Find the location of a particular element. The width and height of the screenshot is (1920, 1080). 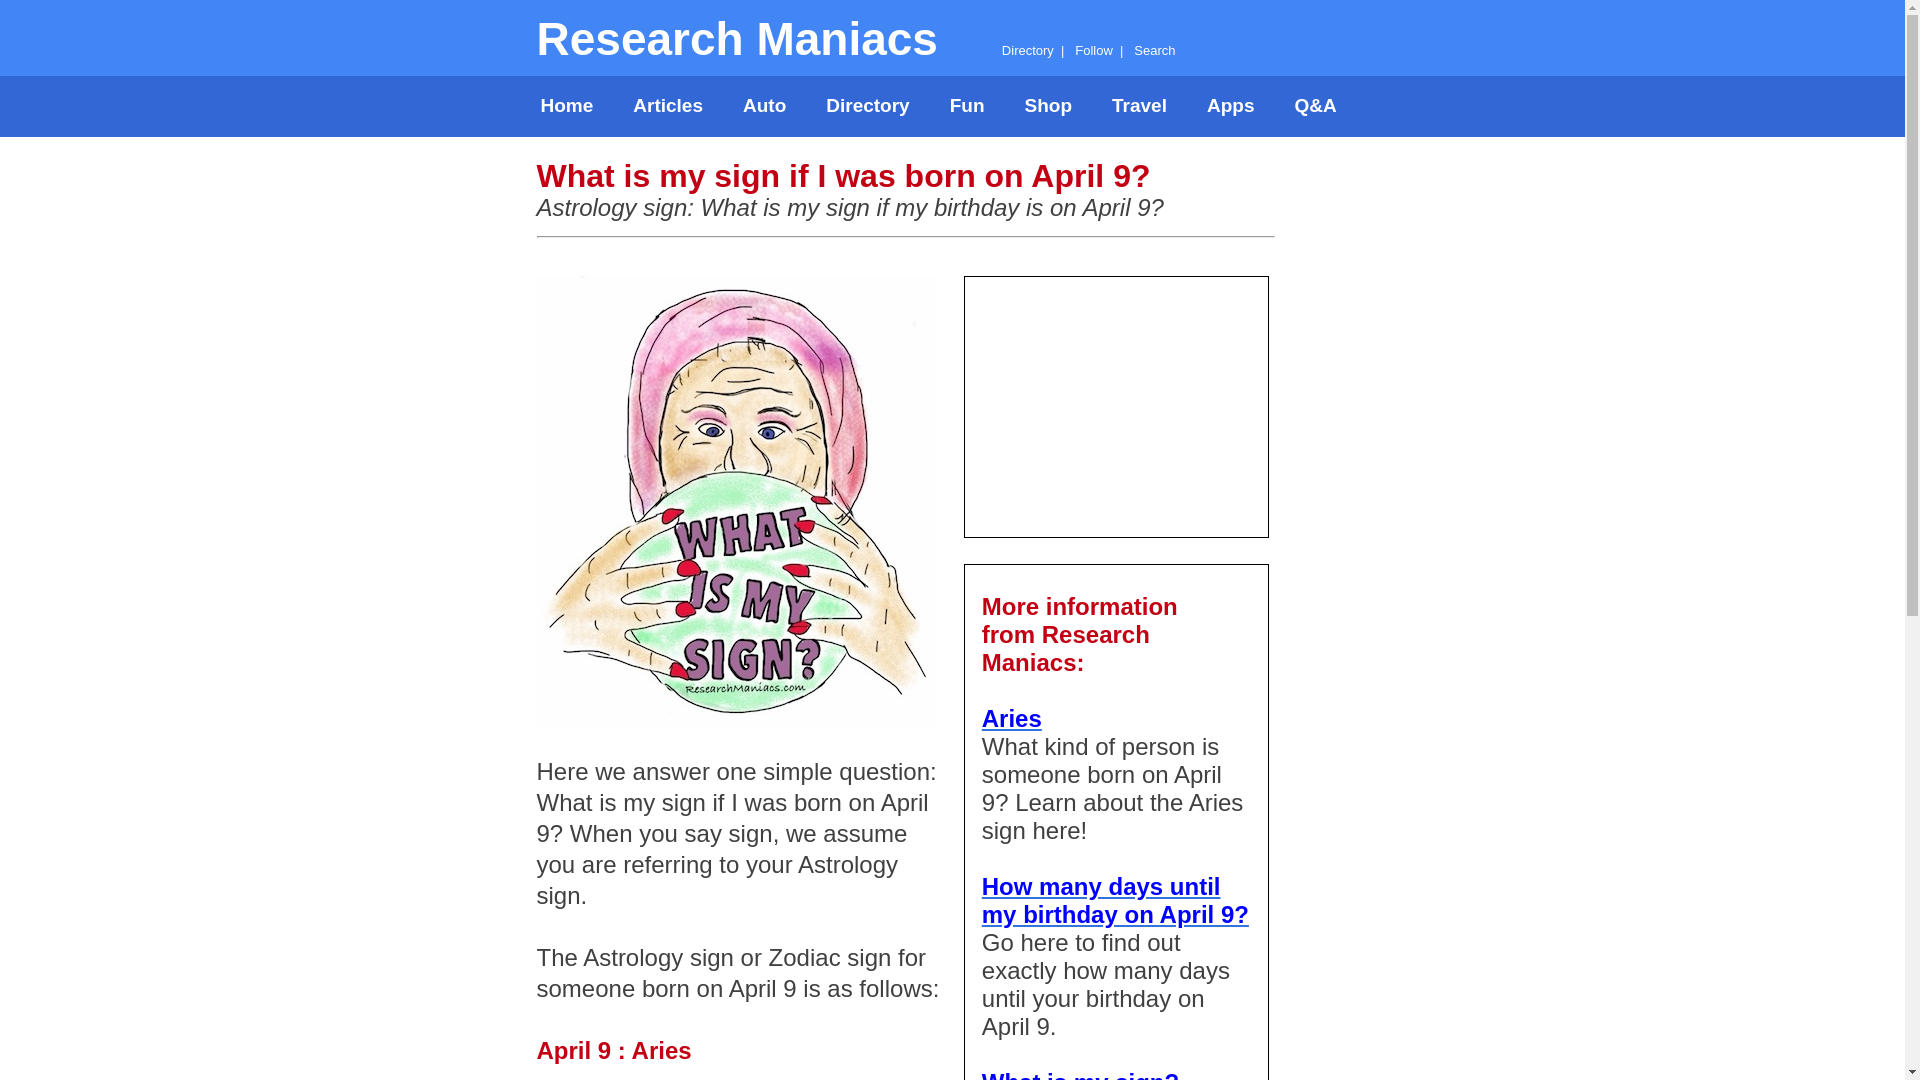

Home is located at coordinates (566, 106).